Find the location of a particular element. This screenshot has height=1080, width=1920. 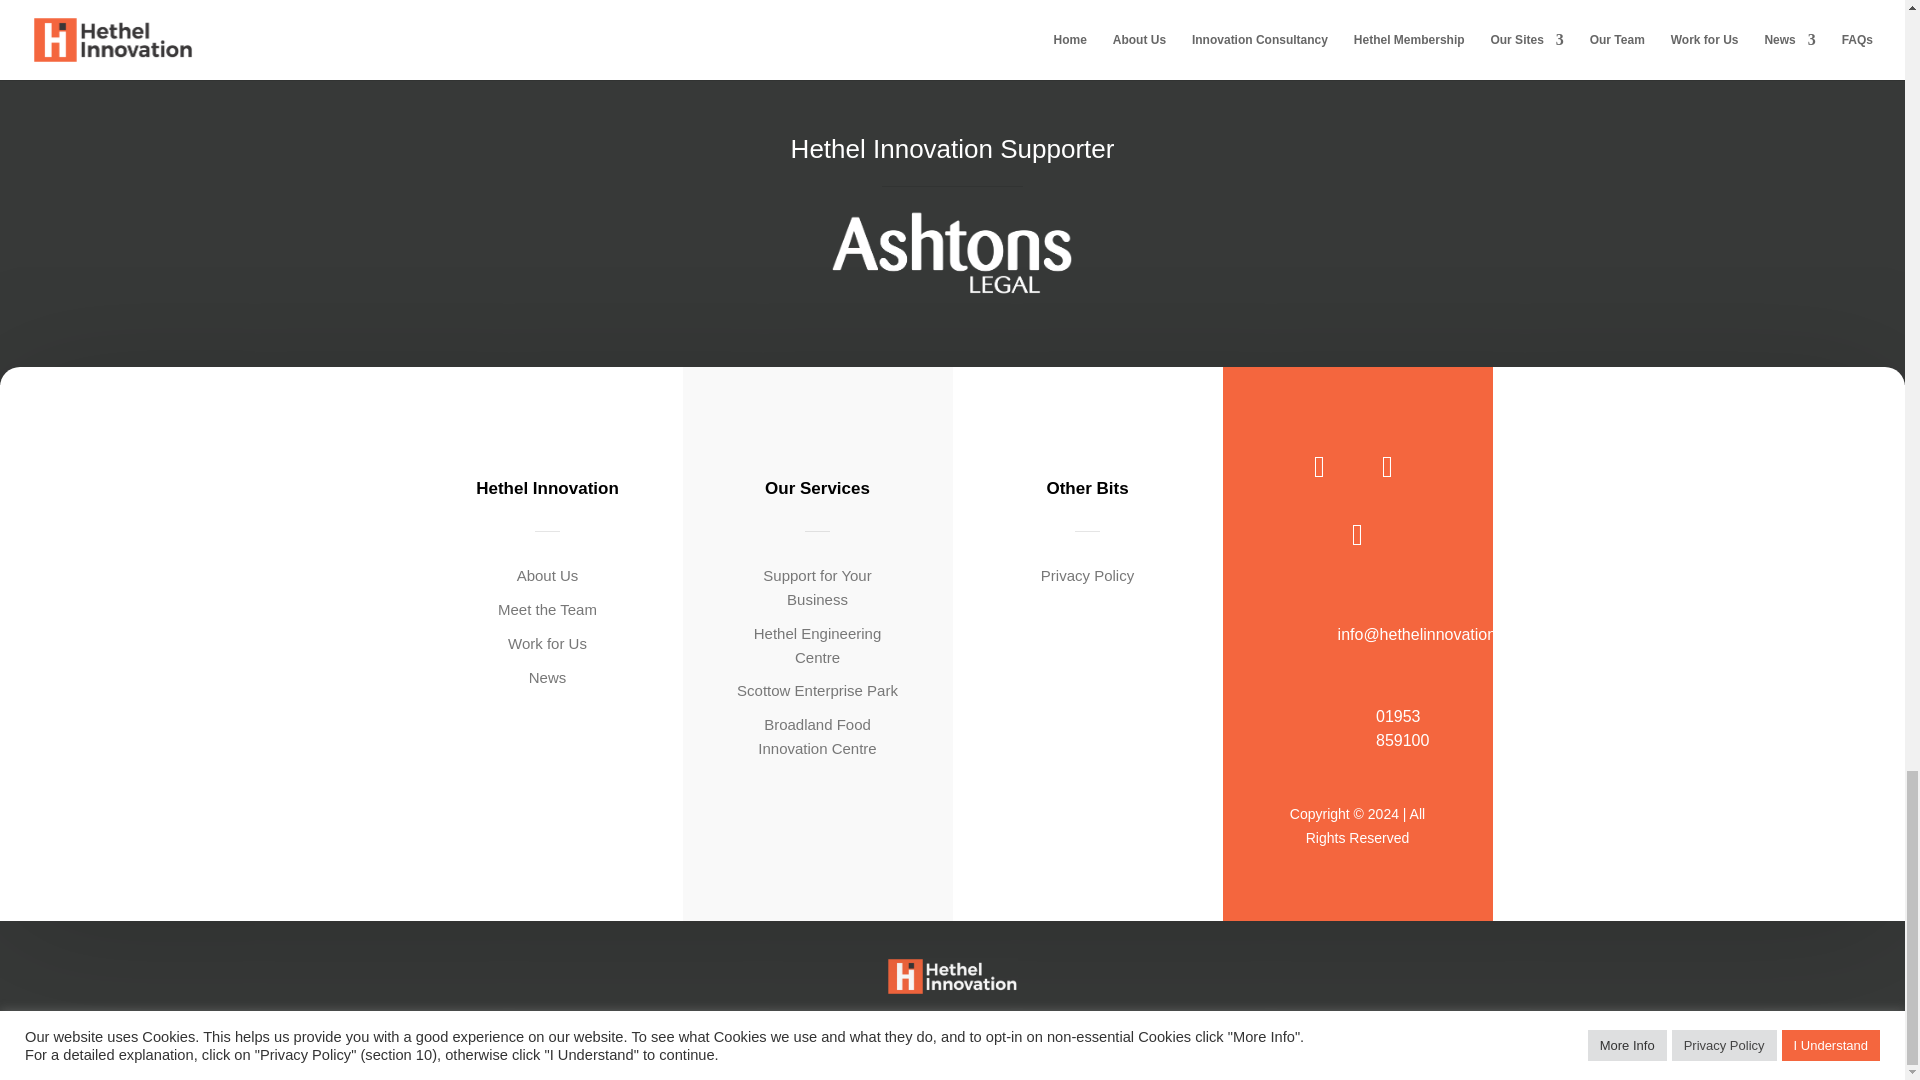

HIL Logo Orange-White is located at coordinates (952, 976).